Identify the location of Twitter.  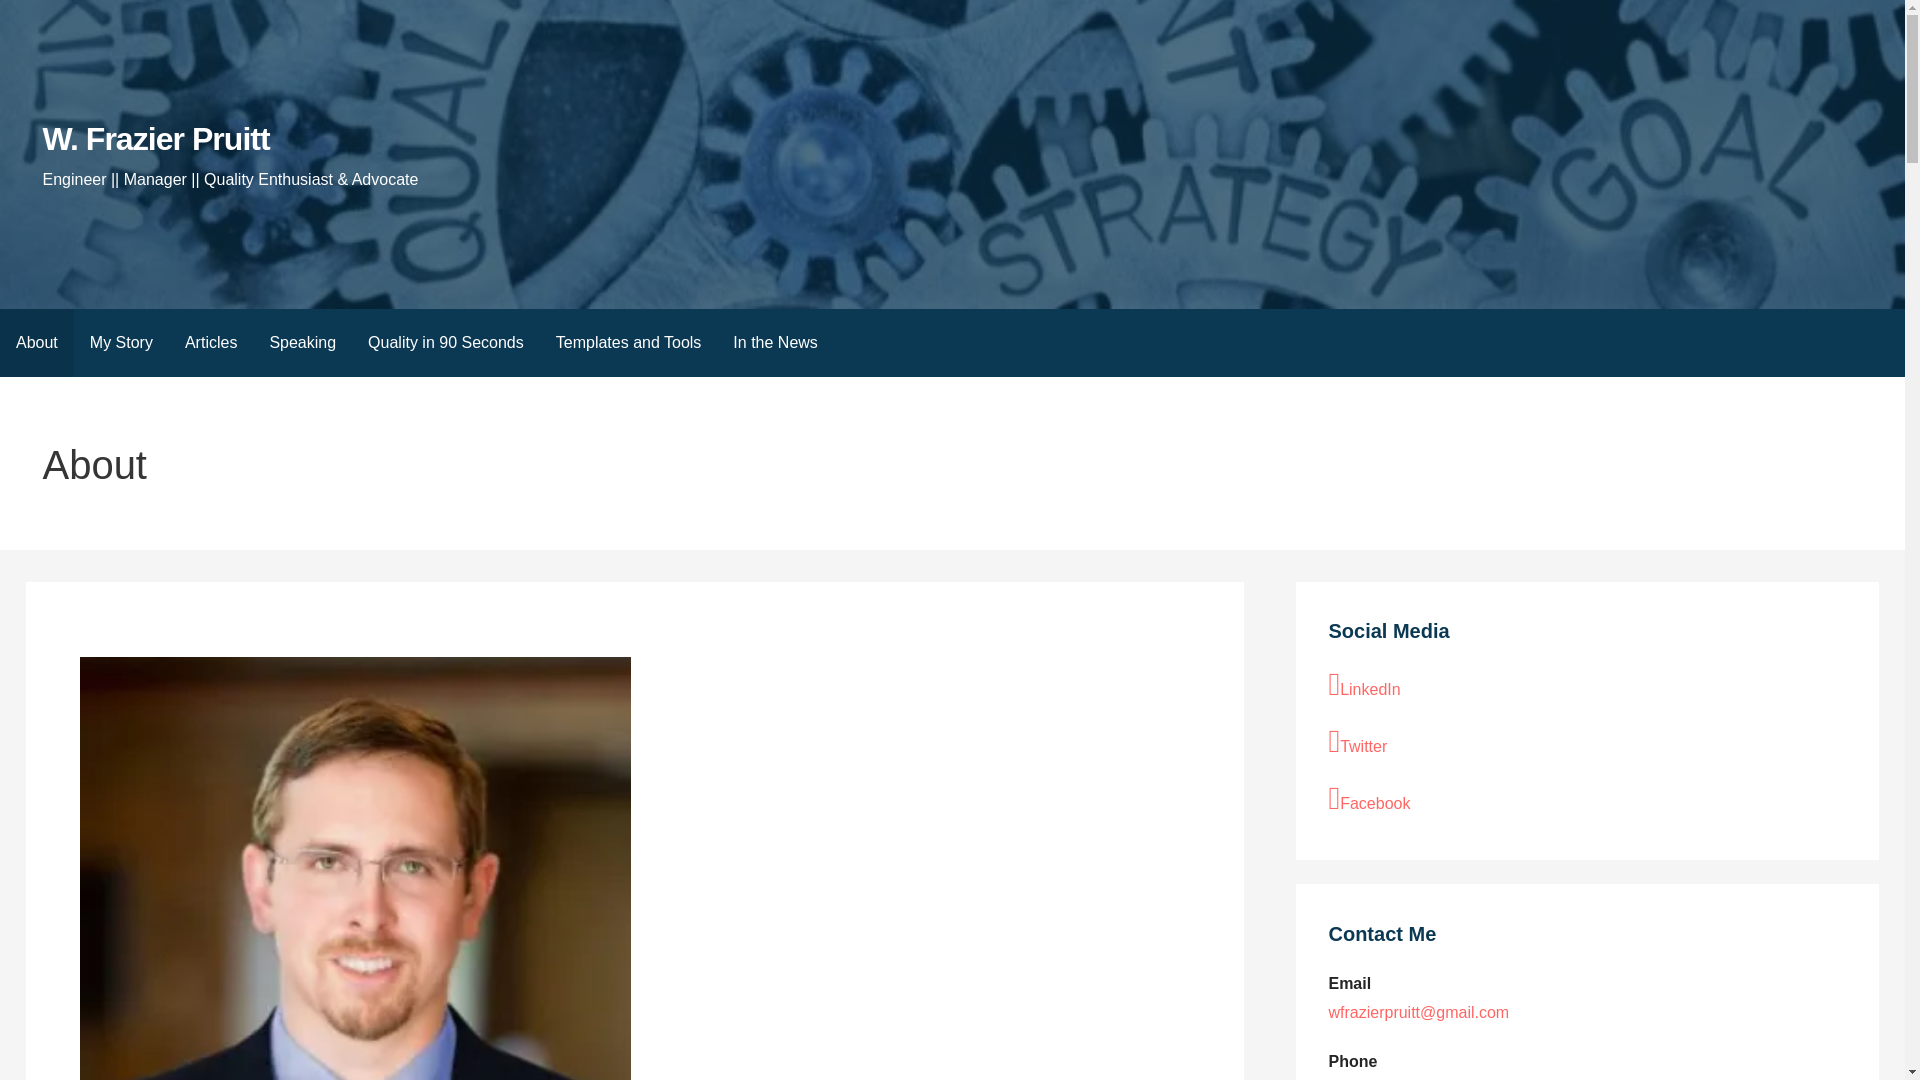
(1586, 743).